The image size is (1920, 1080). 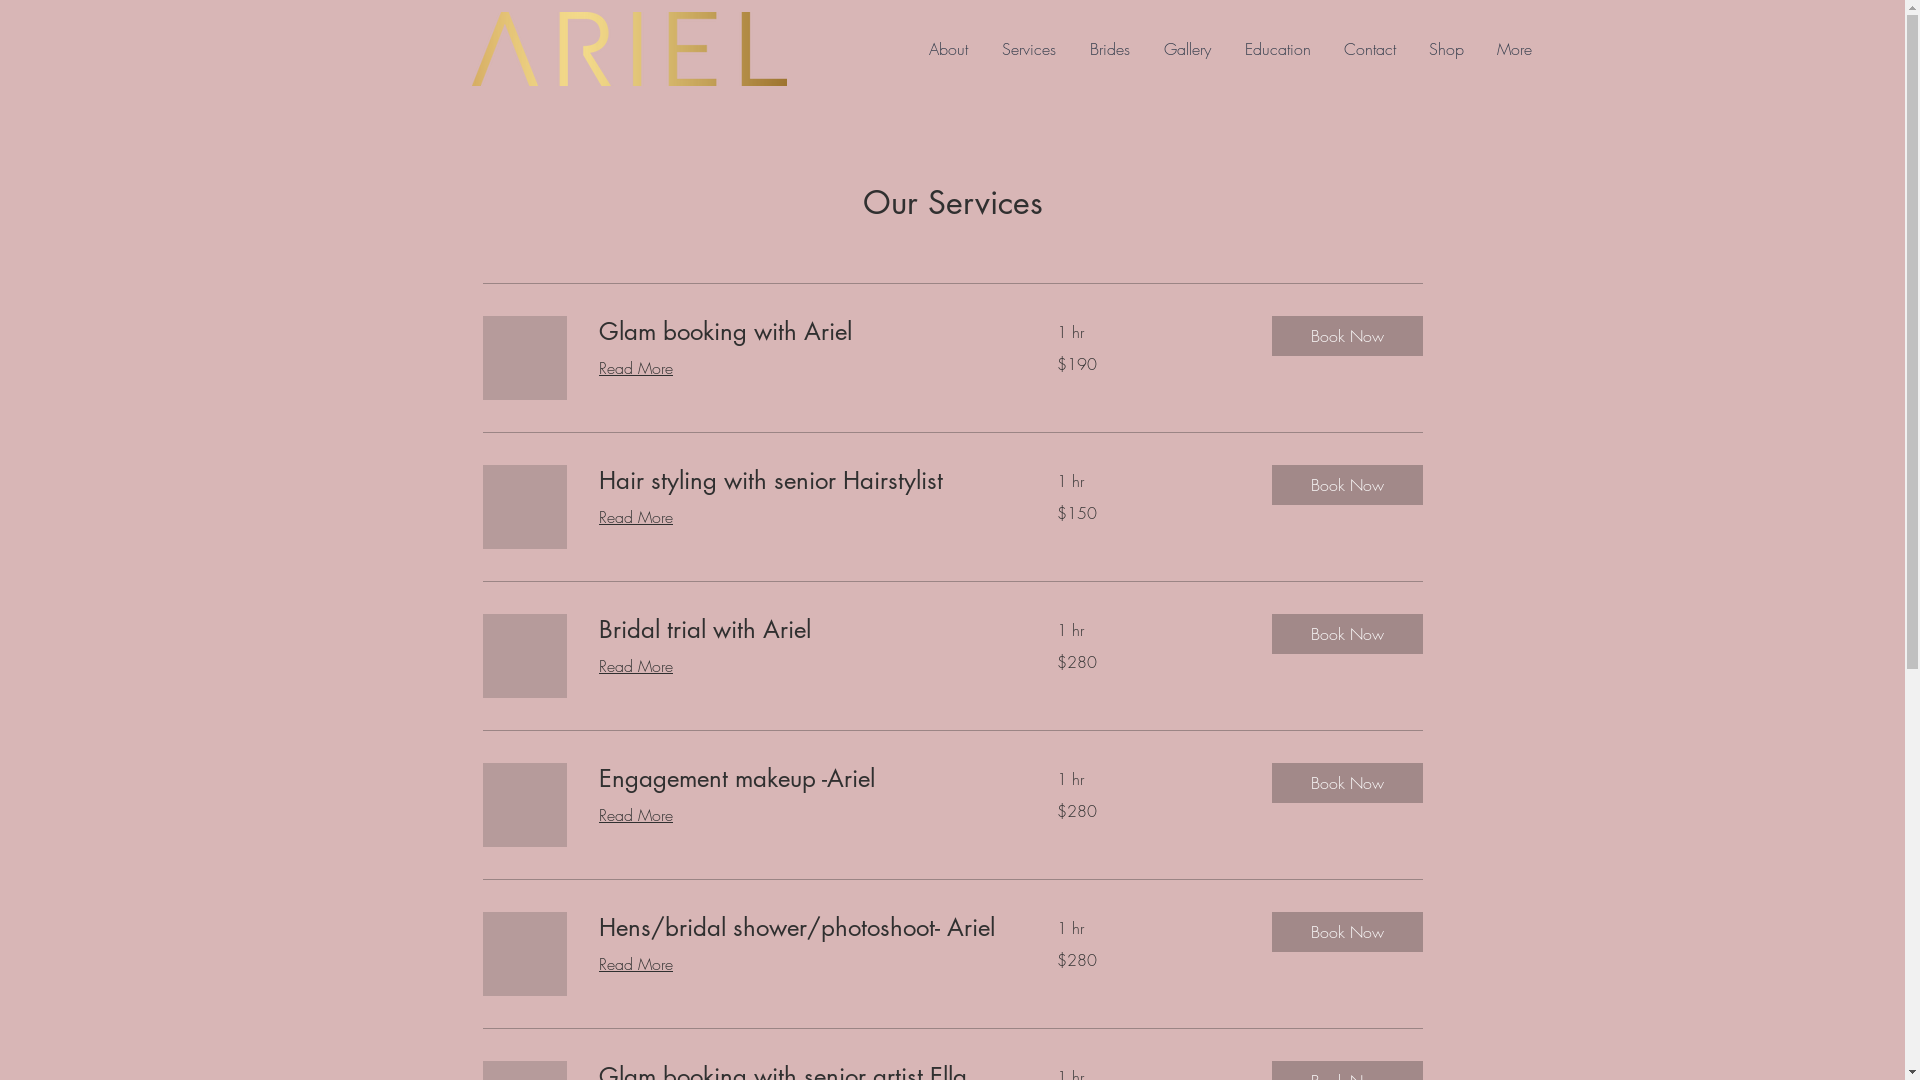 I want to click on Read More, so click(x=635, y=815).